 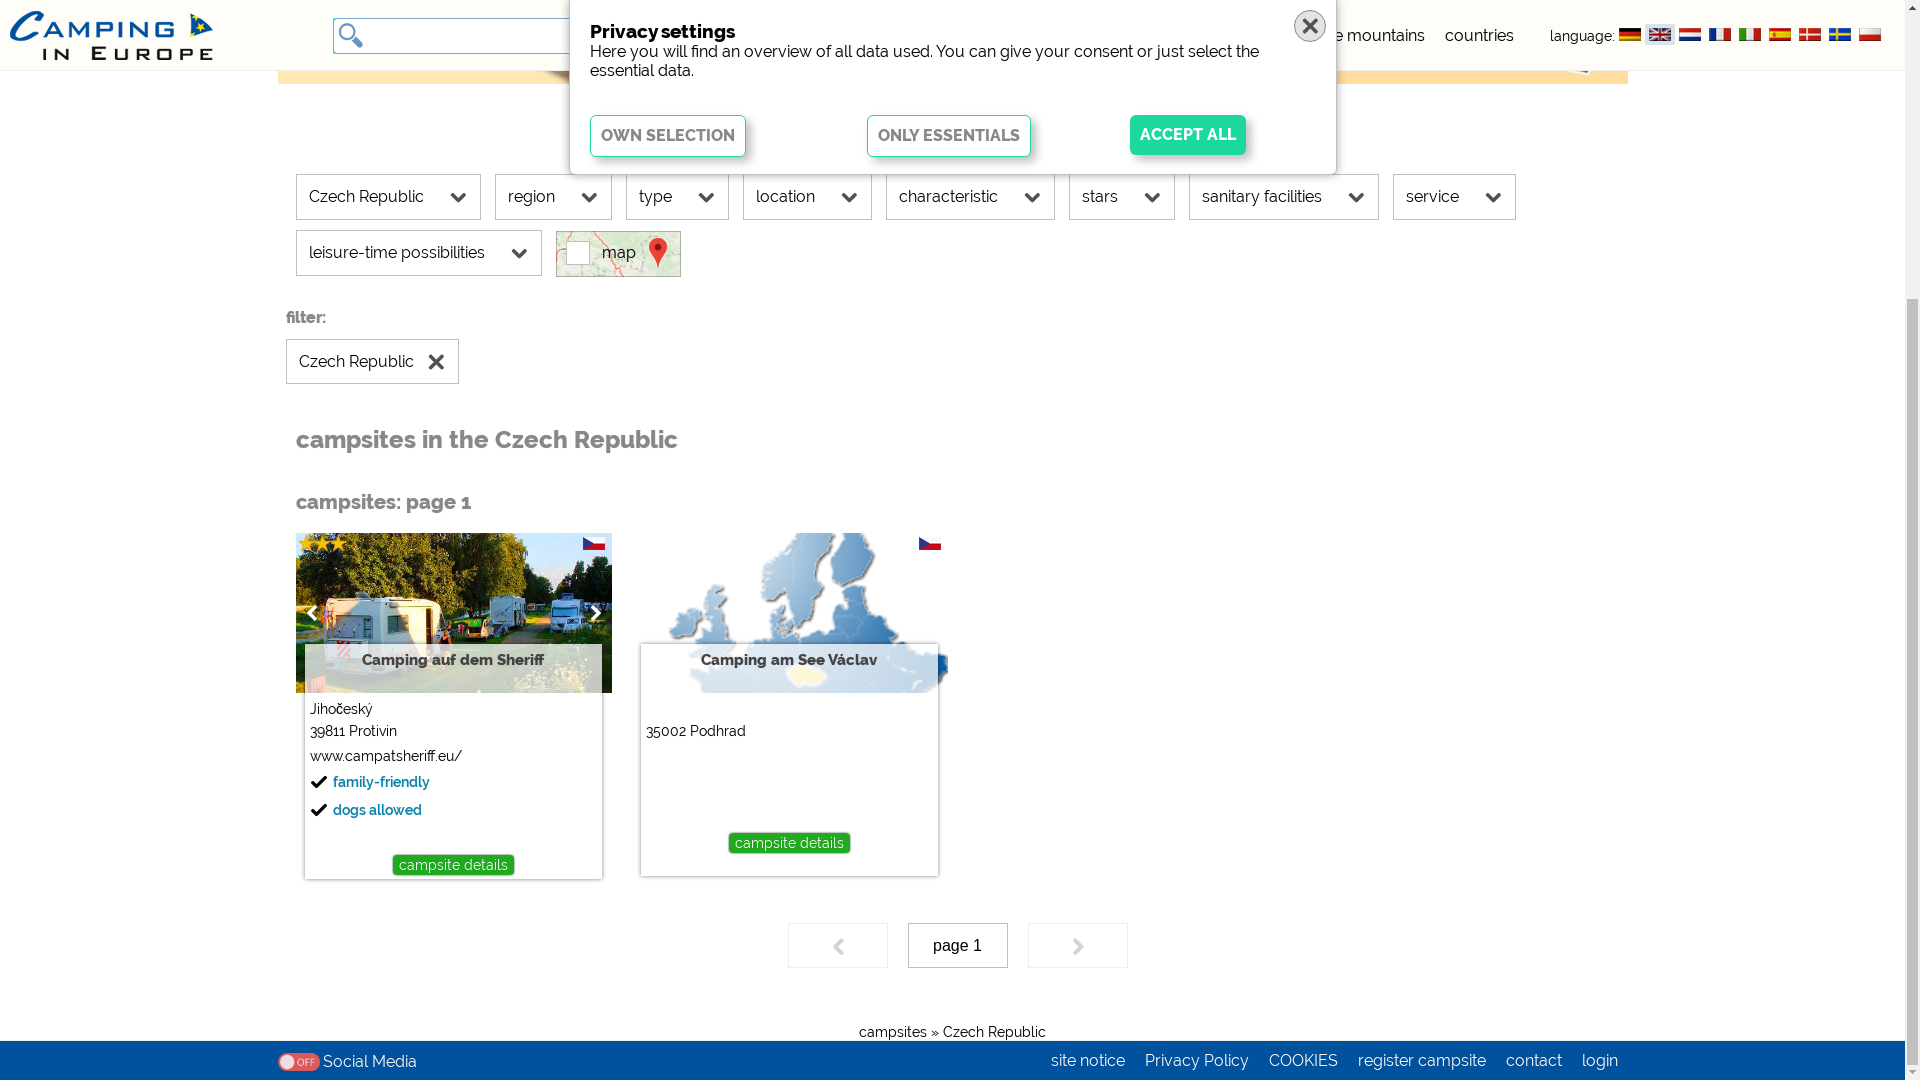 I want to click on danish, so click(x=1810, y=434).